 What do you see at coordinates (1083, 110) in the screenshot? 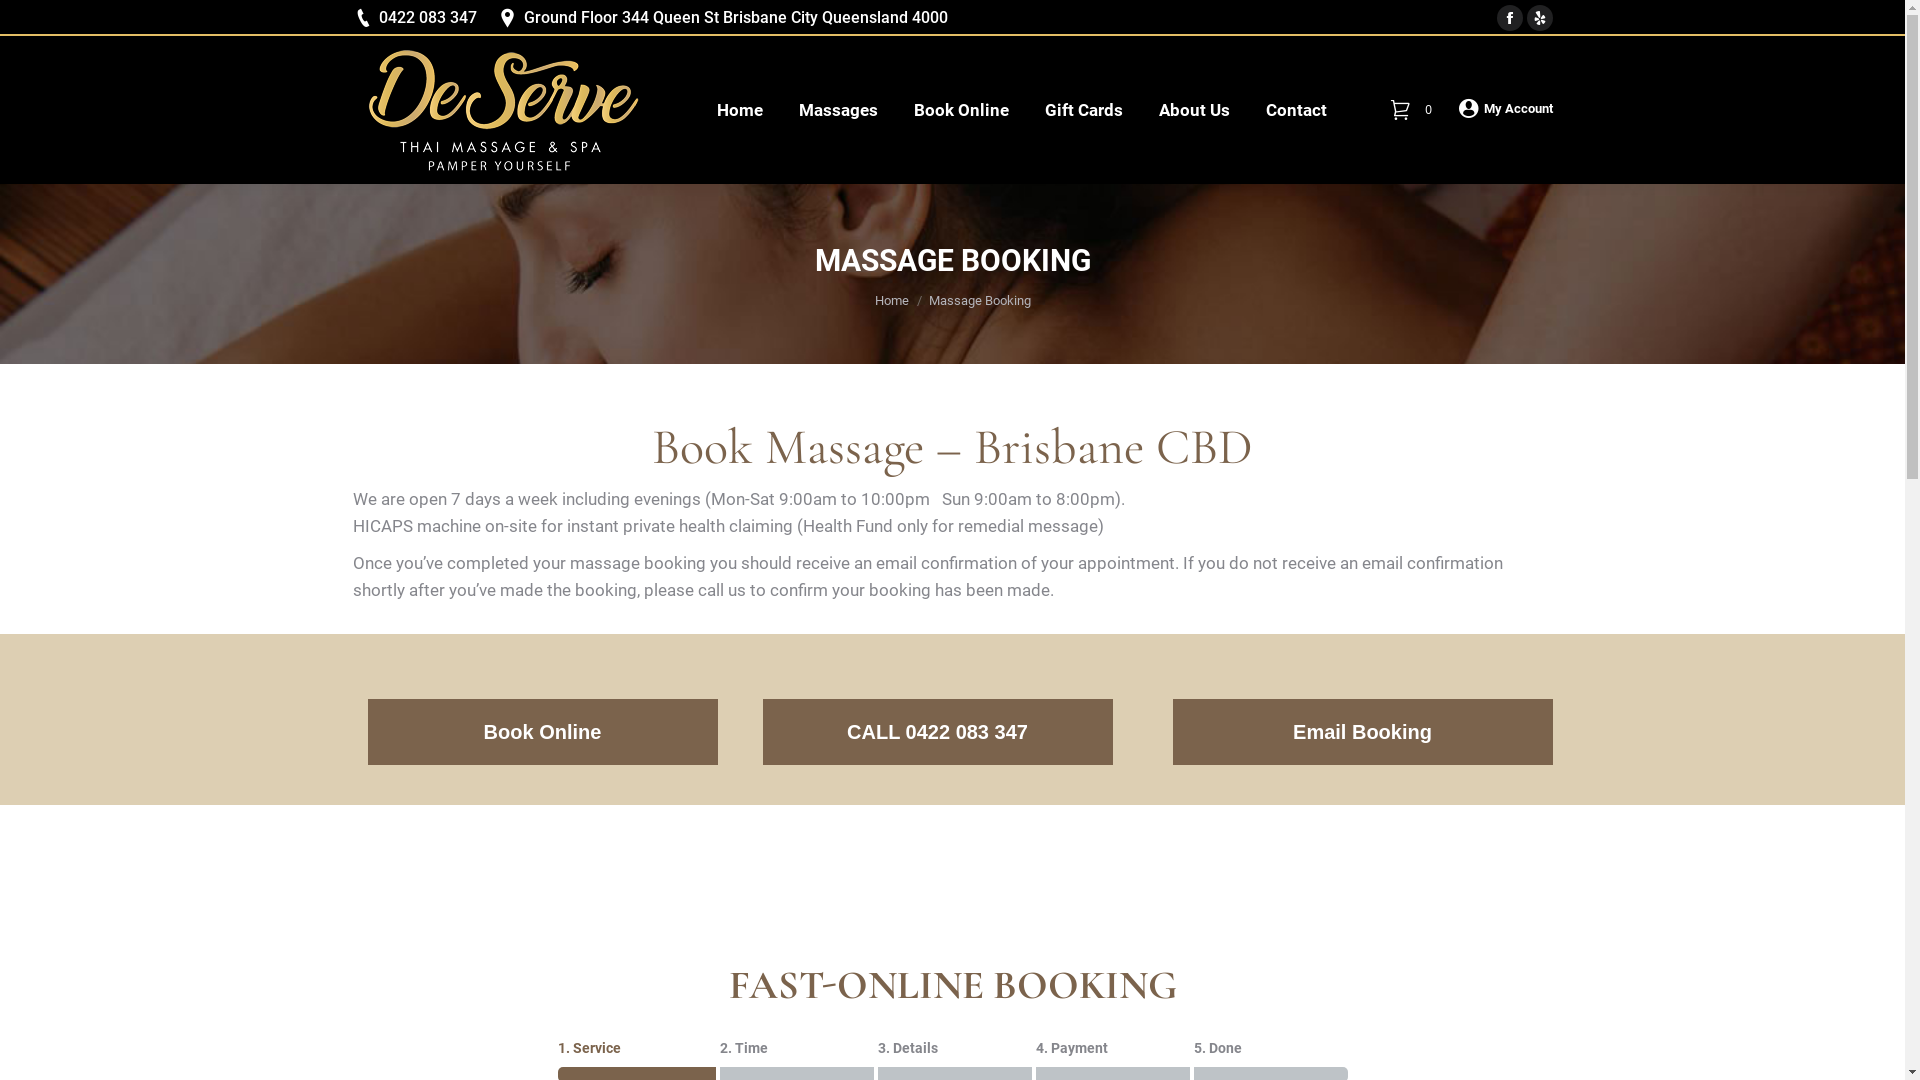
I see `Gift Cards` at bounding box center [1083, 110].